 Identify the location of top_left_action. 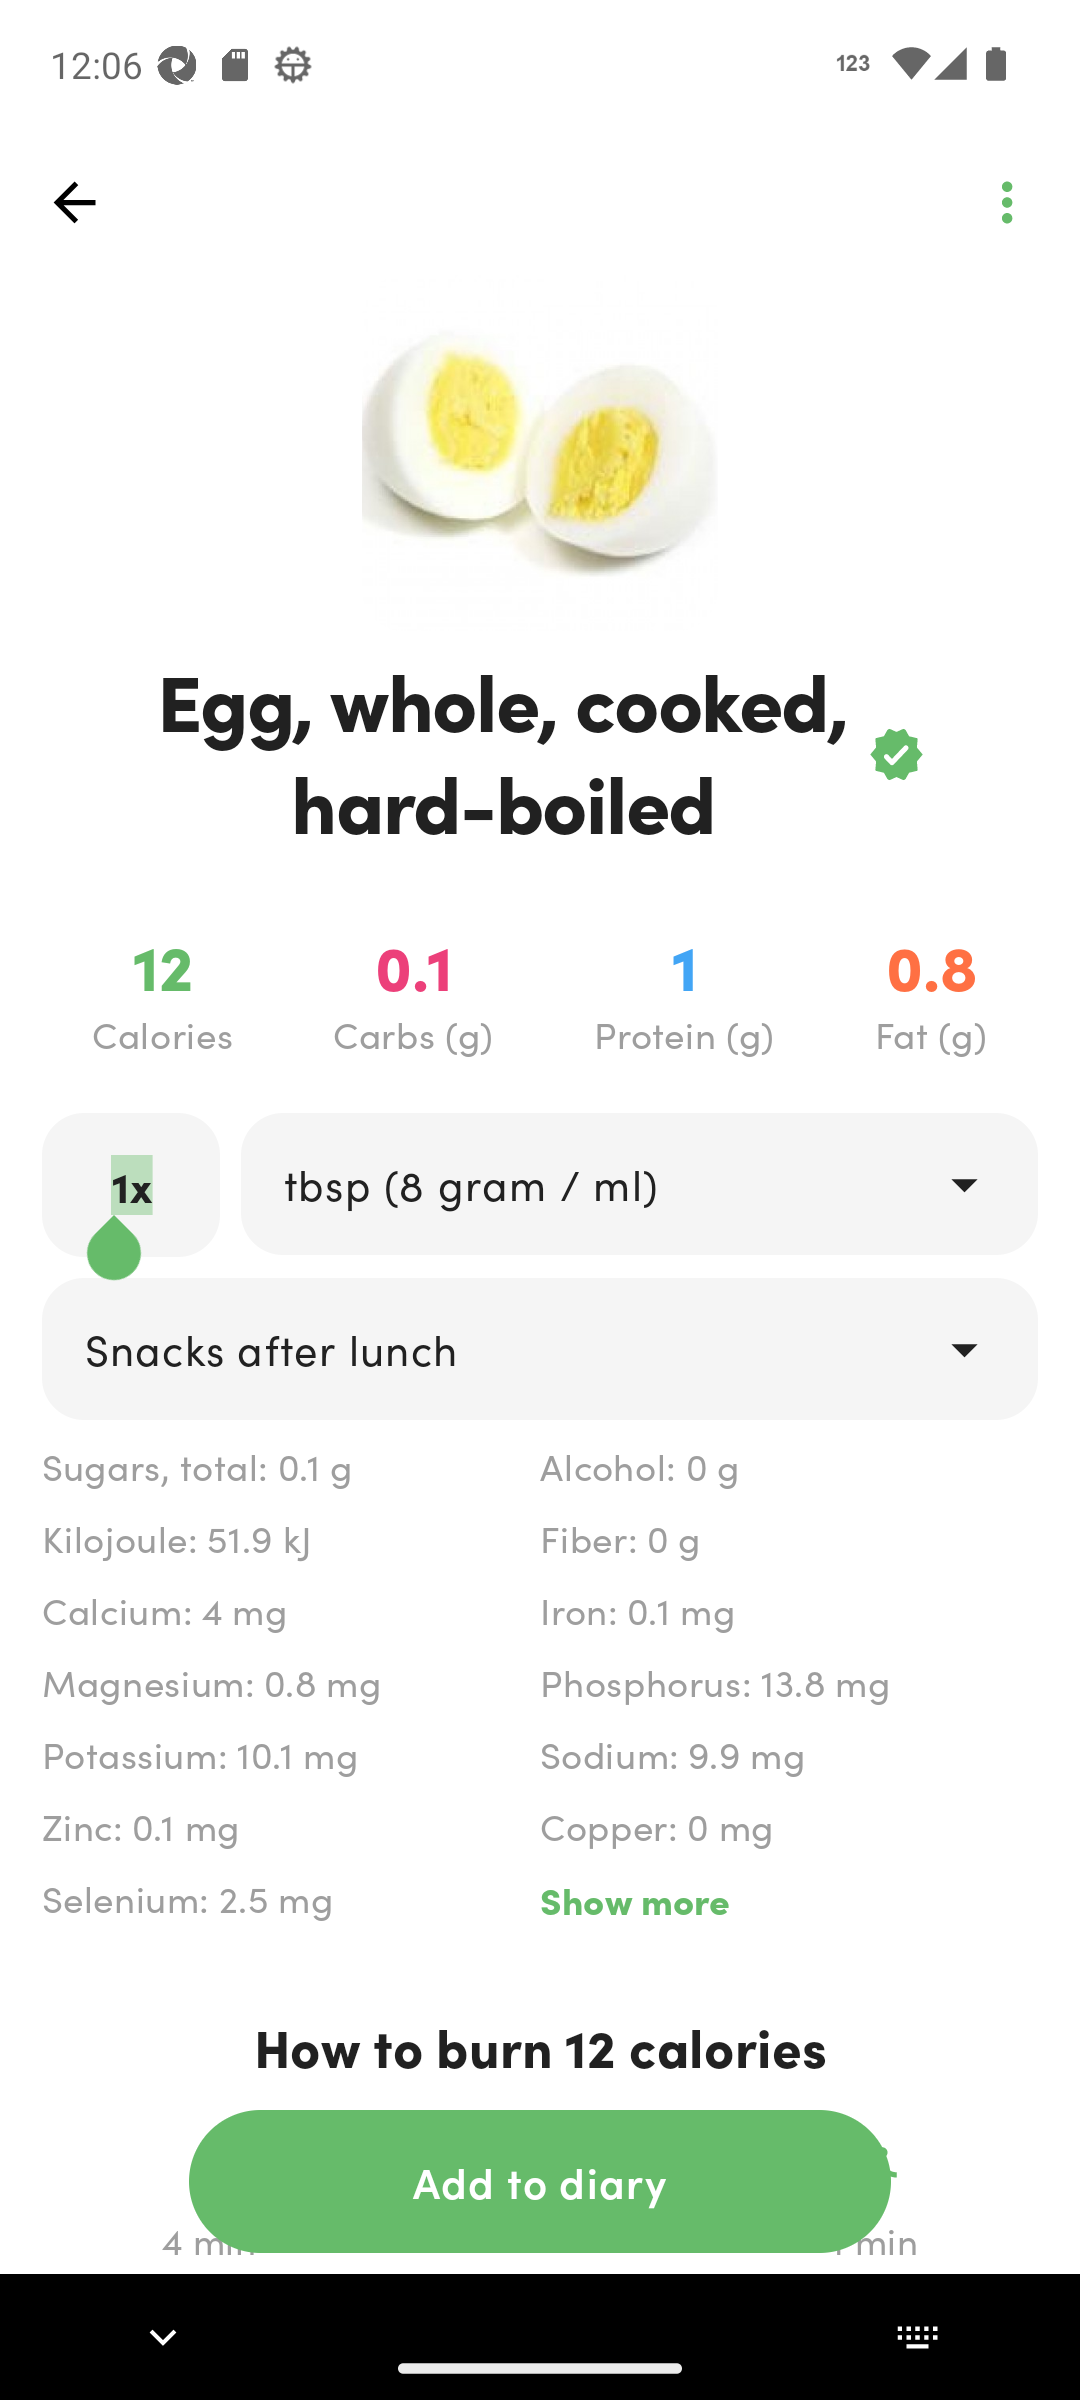
(74, 202).